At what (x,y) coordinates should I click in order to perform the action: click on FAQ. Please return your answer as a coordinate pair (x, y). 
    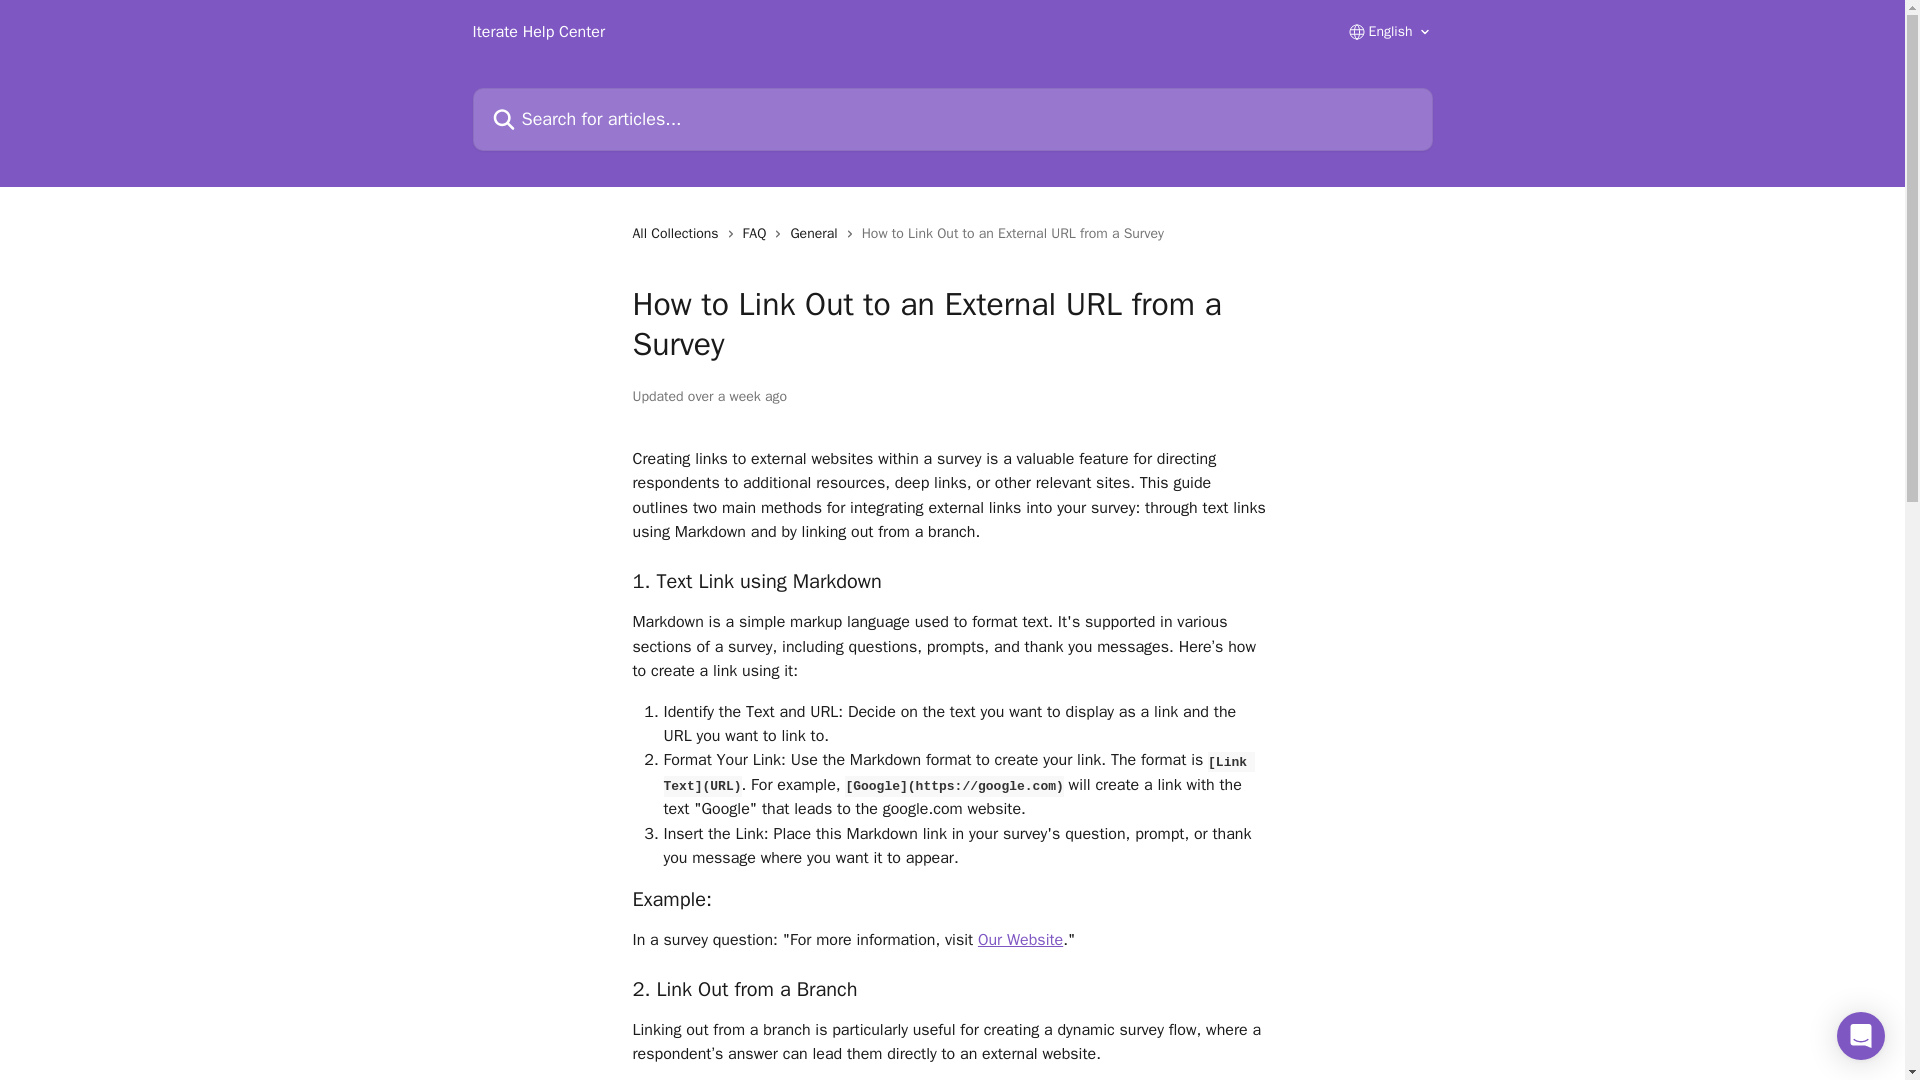
    Looking at the image, I should click on (759, 234).